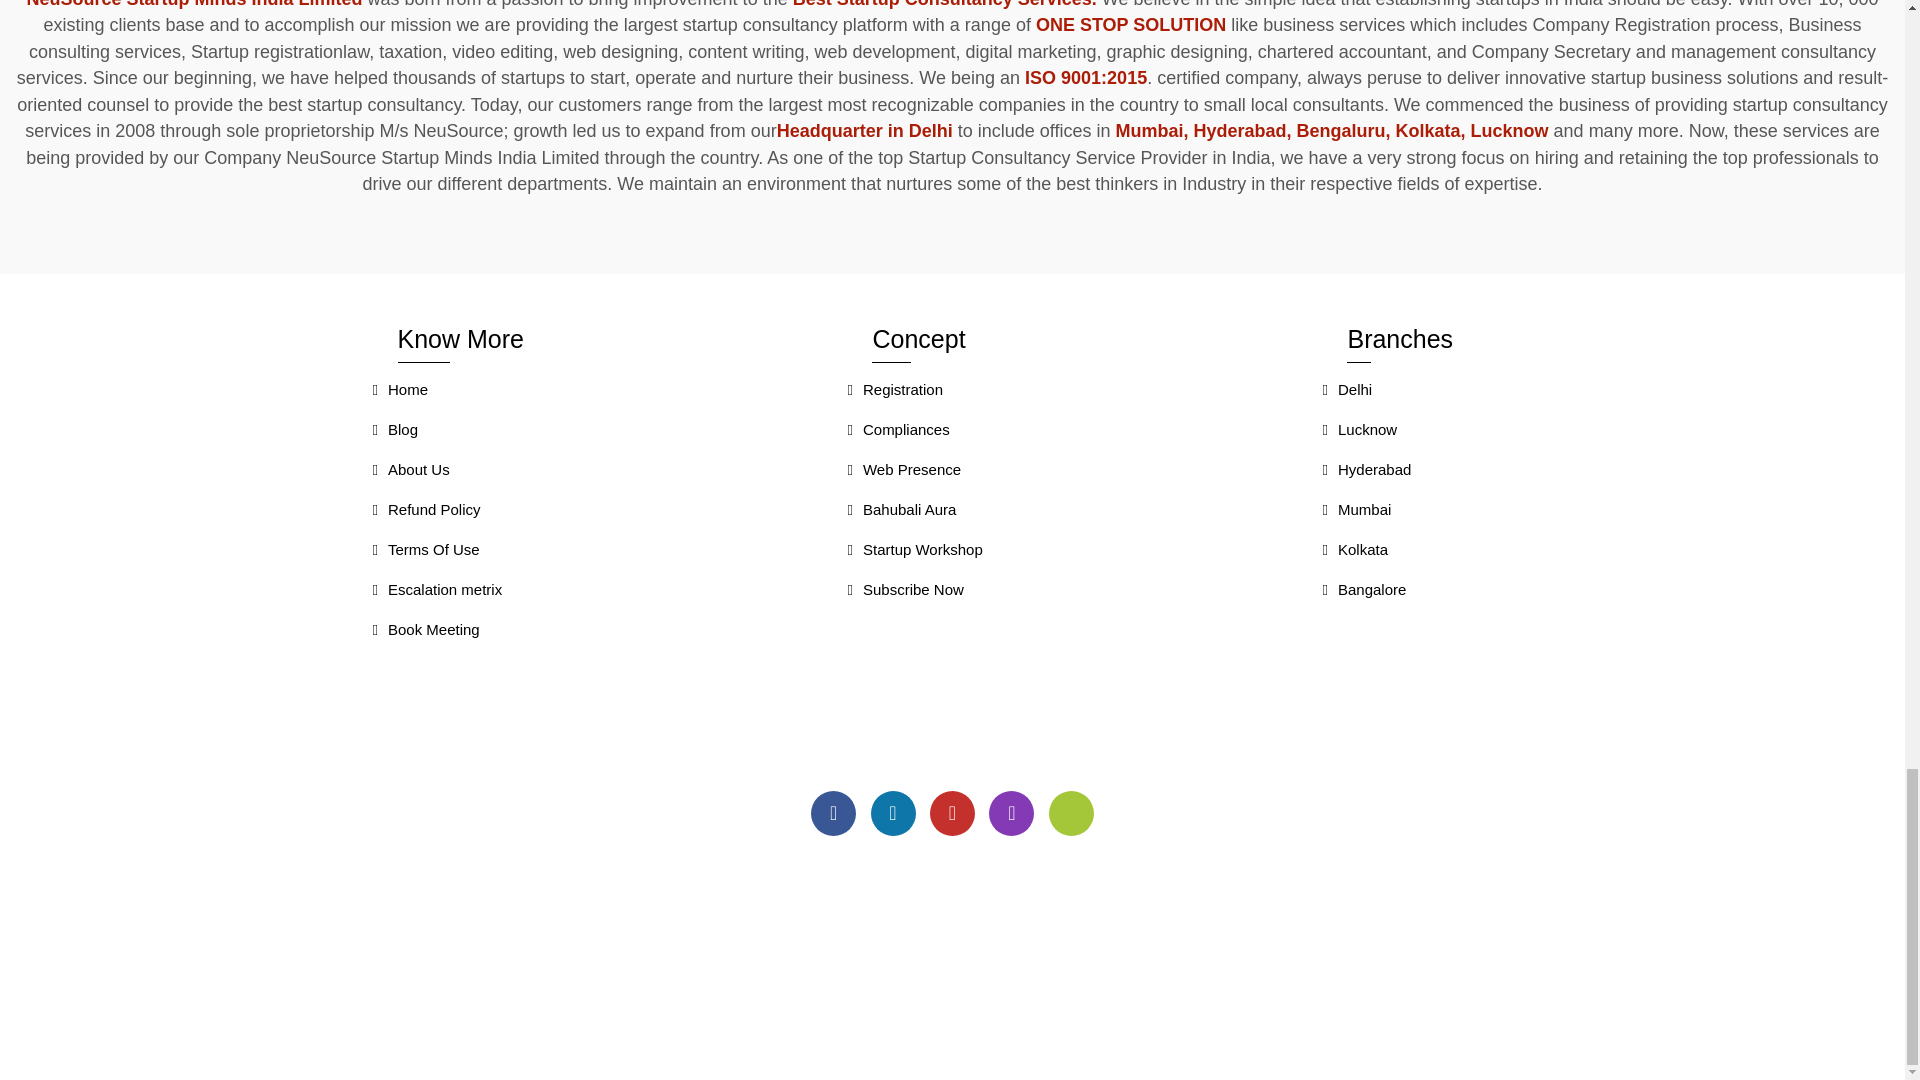  What do you see at coordinates (1356, 512) in the screenshot?
I see `Mumbai` at bounding box center [1356, 512].